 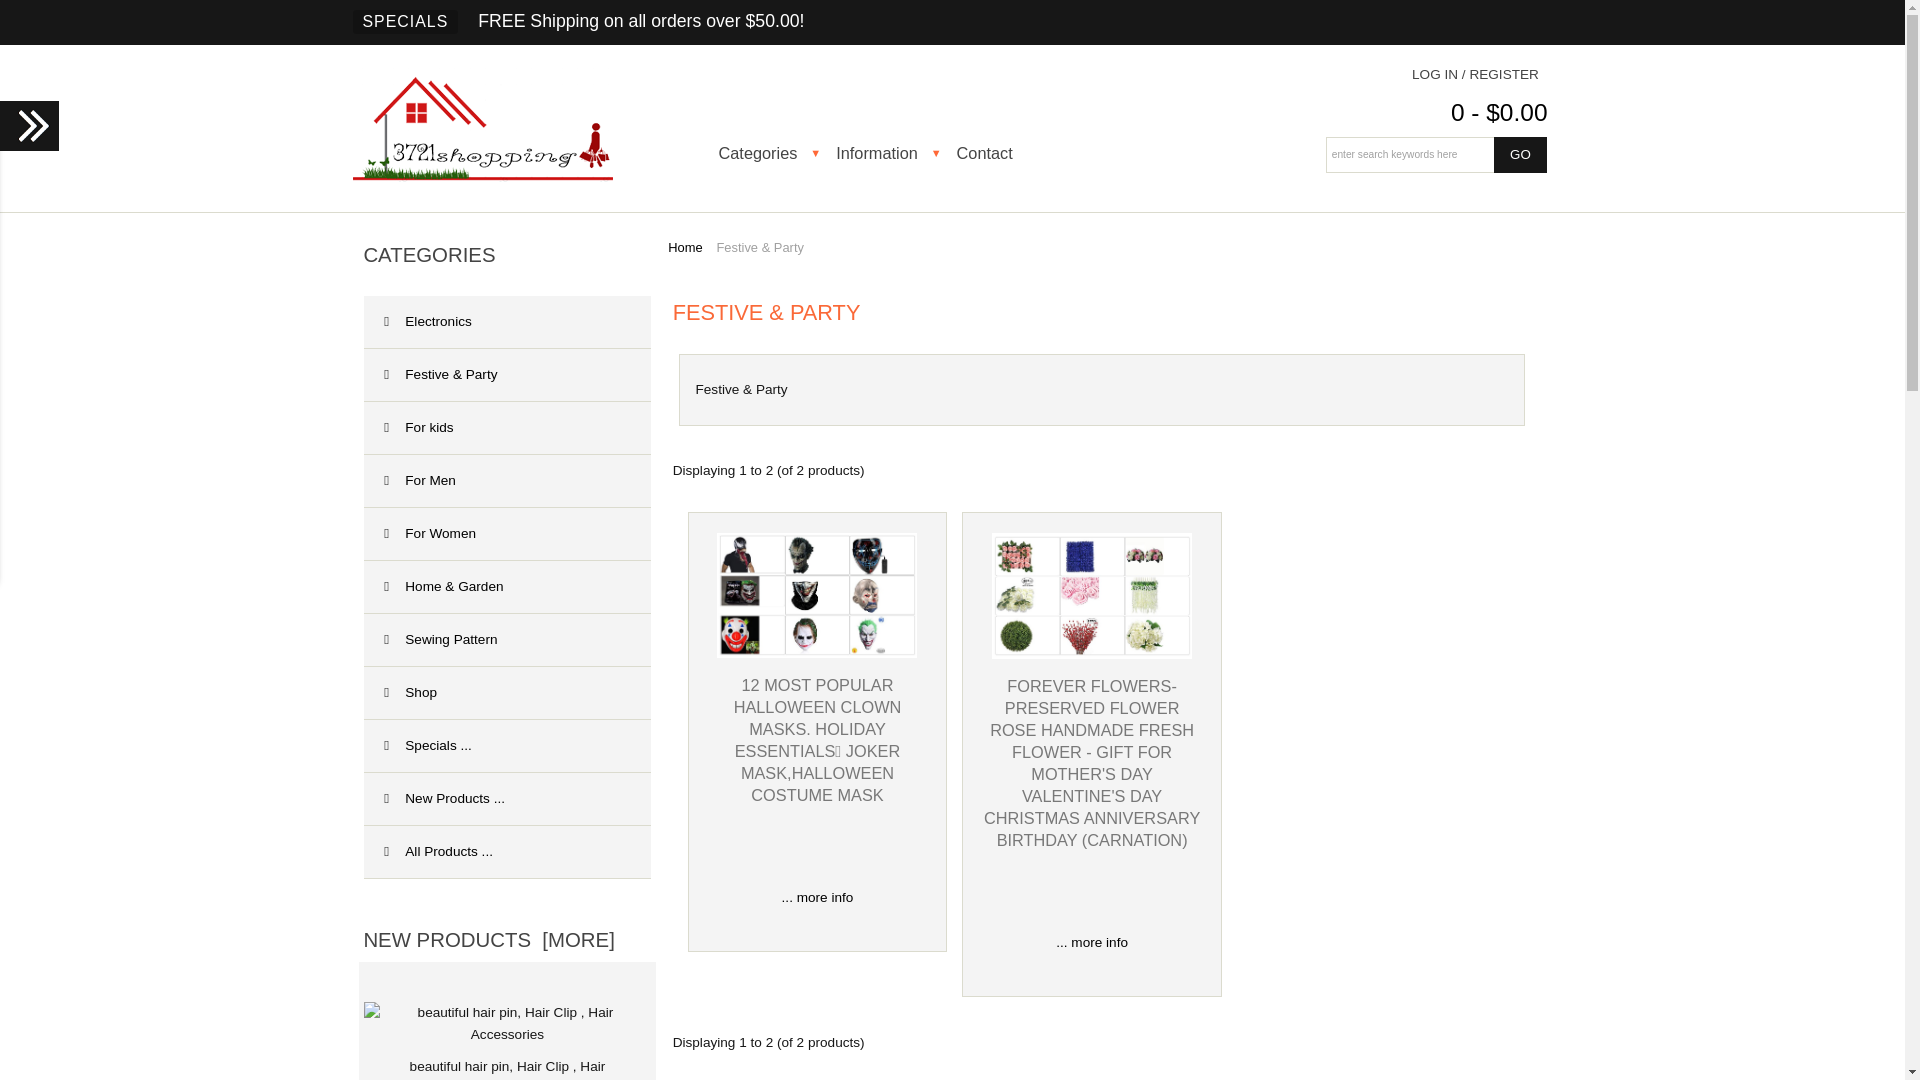 What do you see at coordinates (1500, 112) in the screenshot?
I see `0 - $0.00` at bounding box center [1500, 112].